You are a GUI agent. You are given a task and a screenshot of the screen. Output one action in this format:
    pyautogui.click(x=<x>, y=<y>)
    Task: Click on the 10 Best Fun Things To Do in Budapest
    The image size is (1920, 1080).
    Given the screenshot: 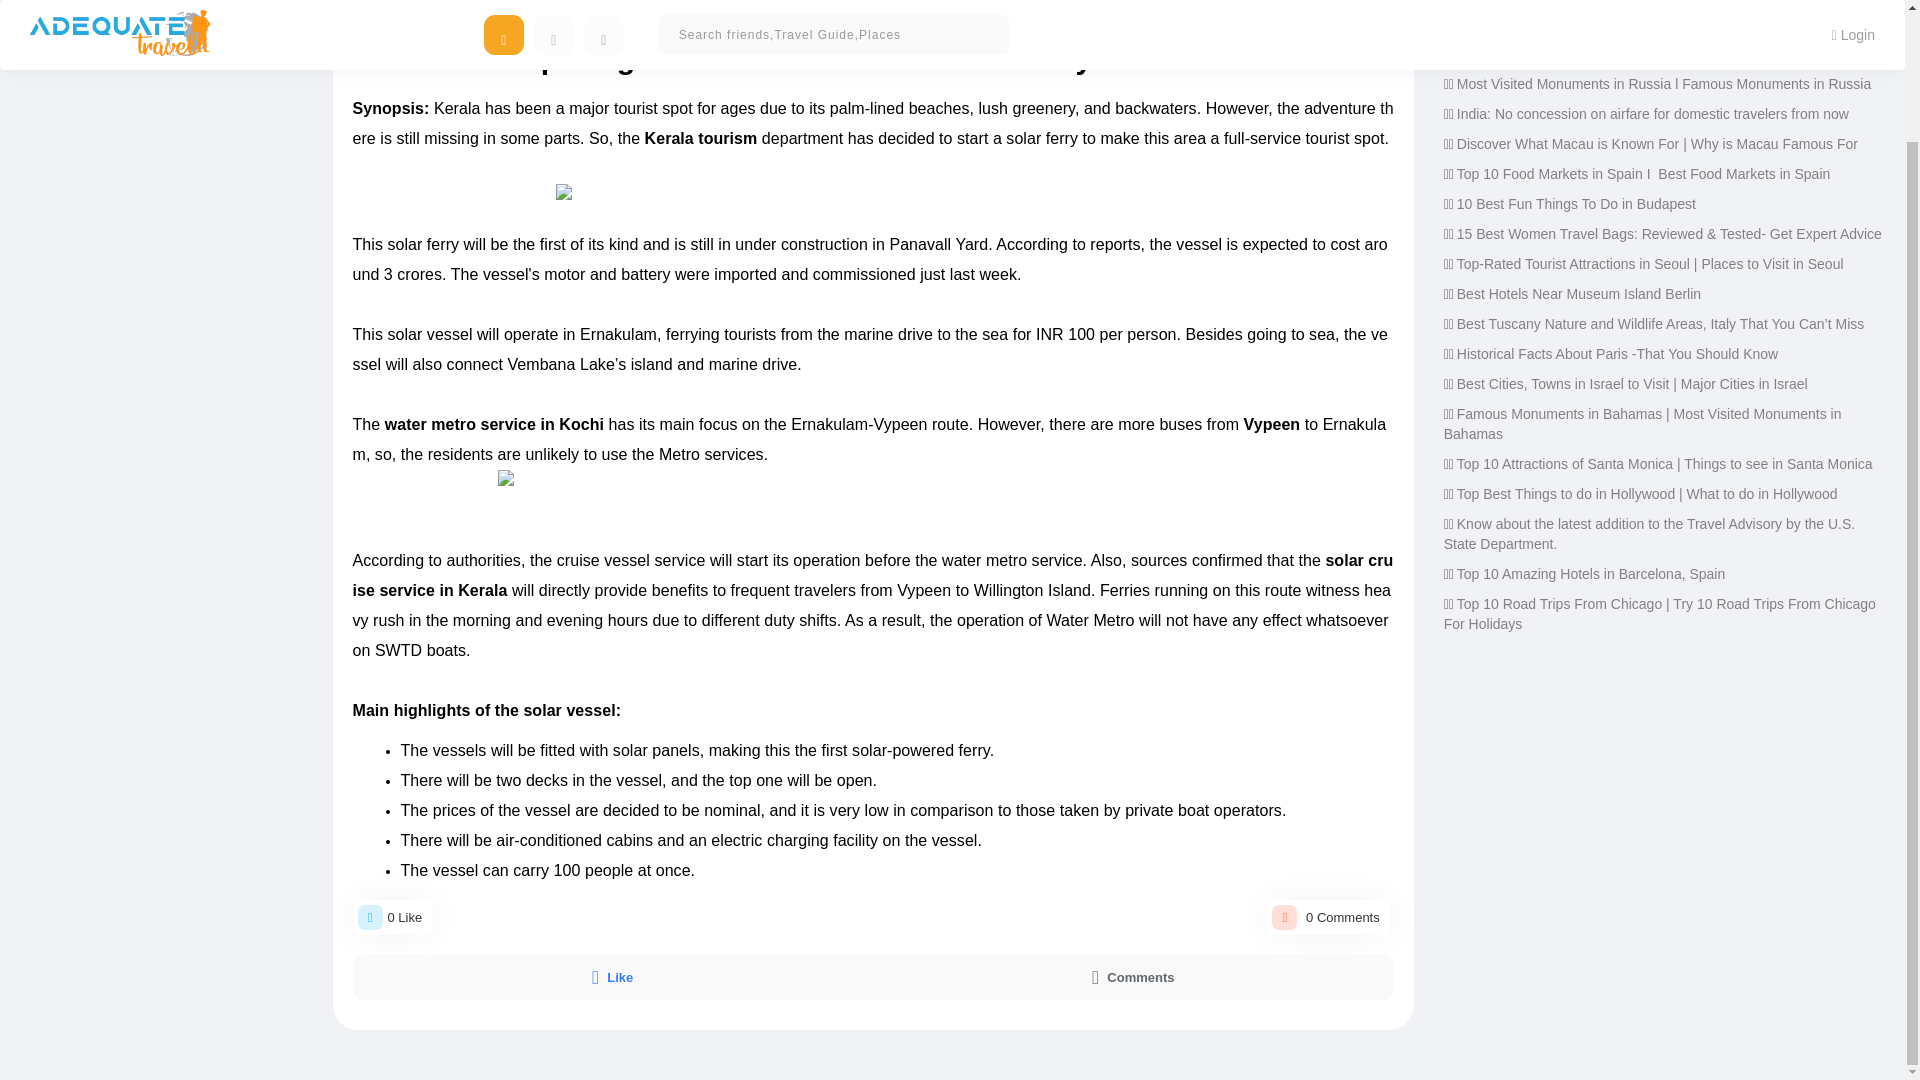 What is the action you would take?
    pyautogui.click(x=1576, y=203)
    